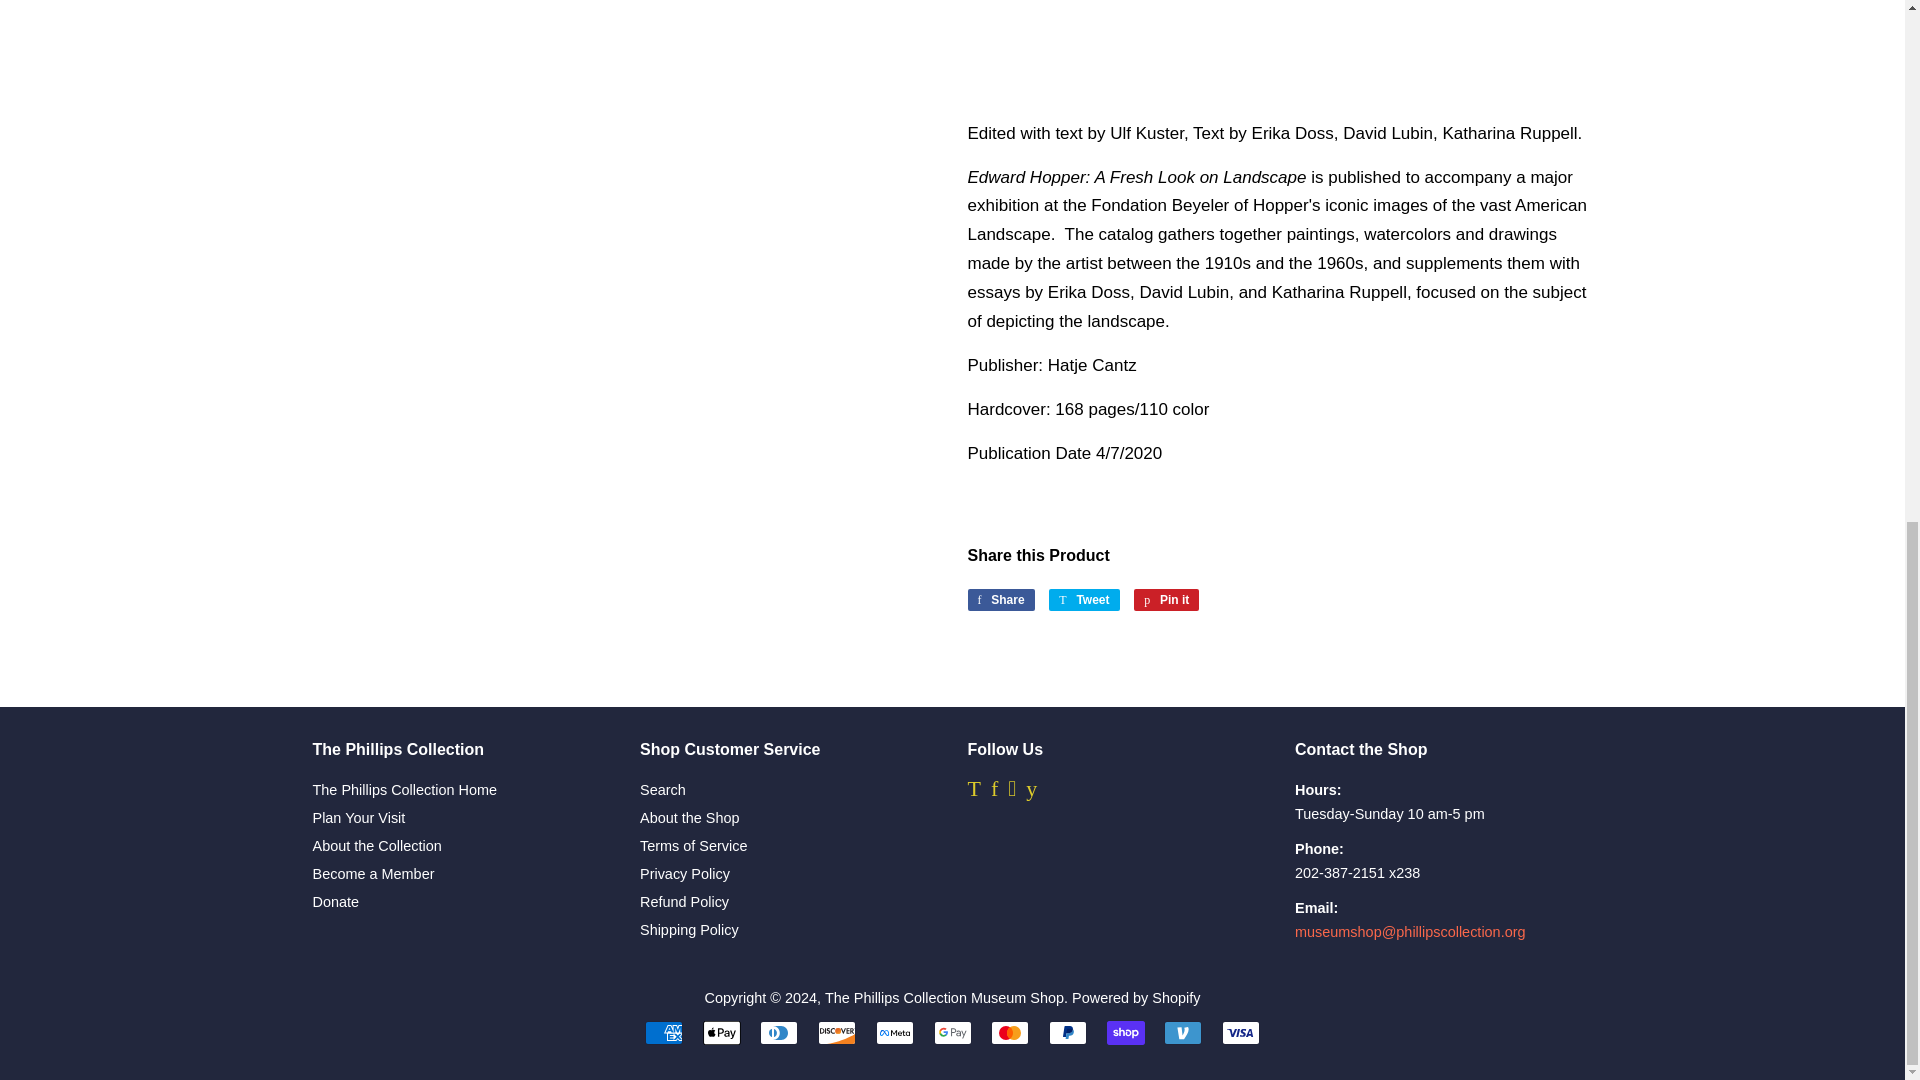 Image resolution: width=1920 pixels, height=1080 pixels. What do you see at coordinates (836, 1032) in the screenshot?
I see `Discover` at bounding box center [836, 1032].